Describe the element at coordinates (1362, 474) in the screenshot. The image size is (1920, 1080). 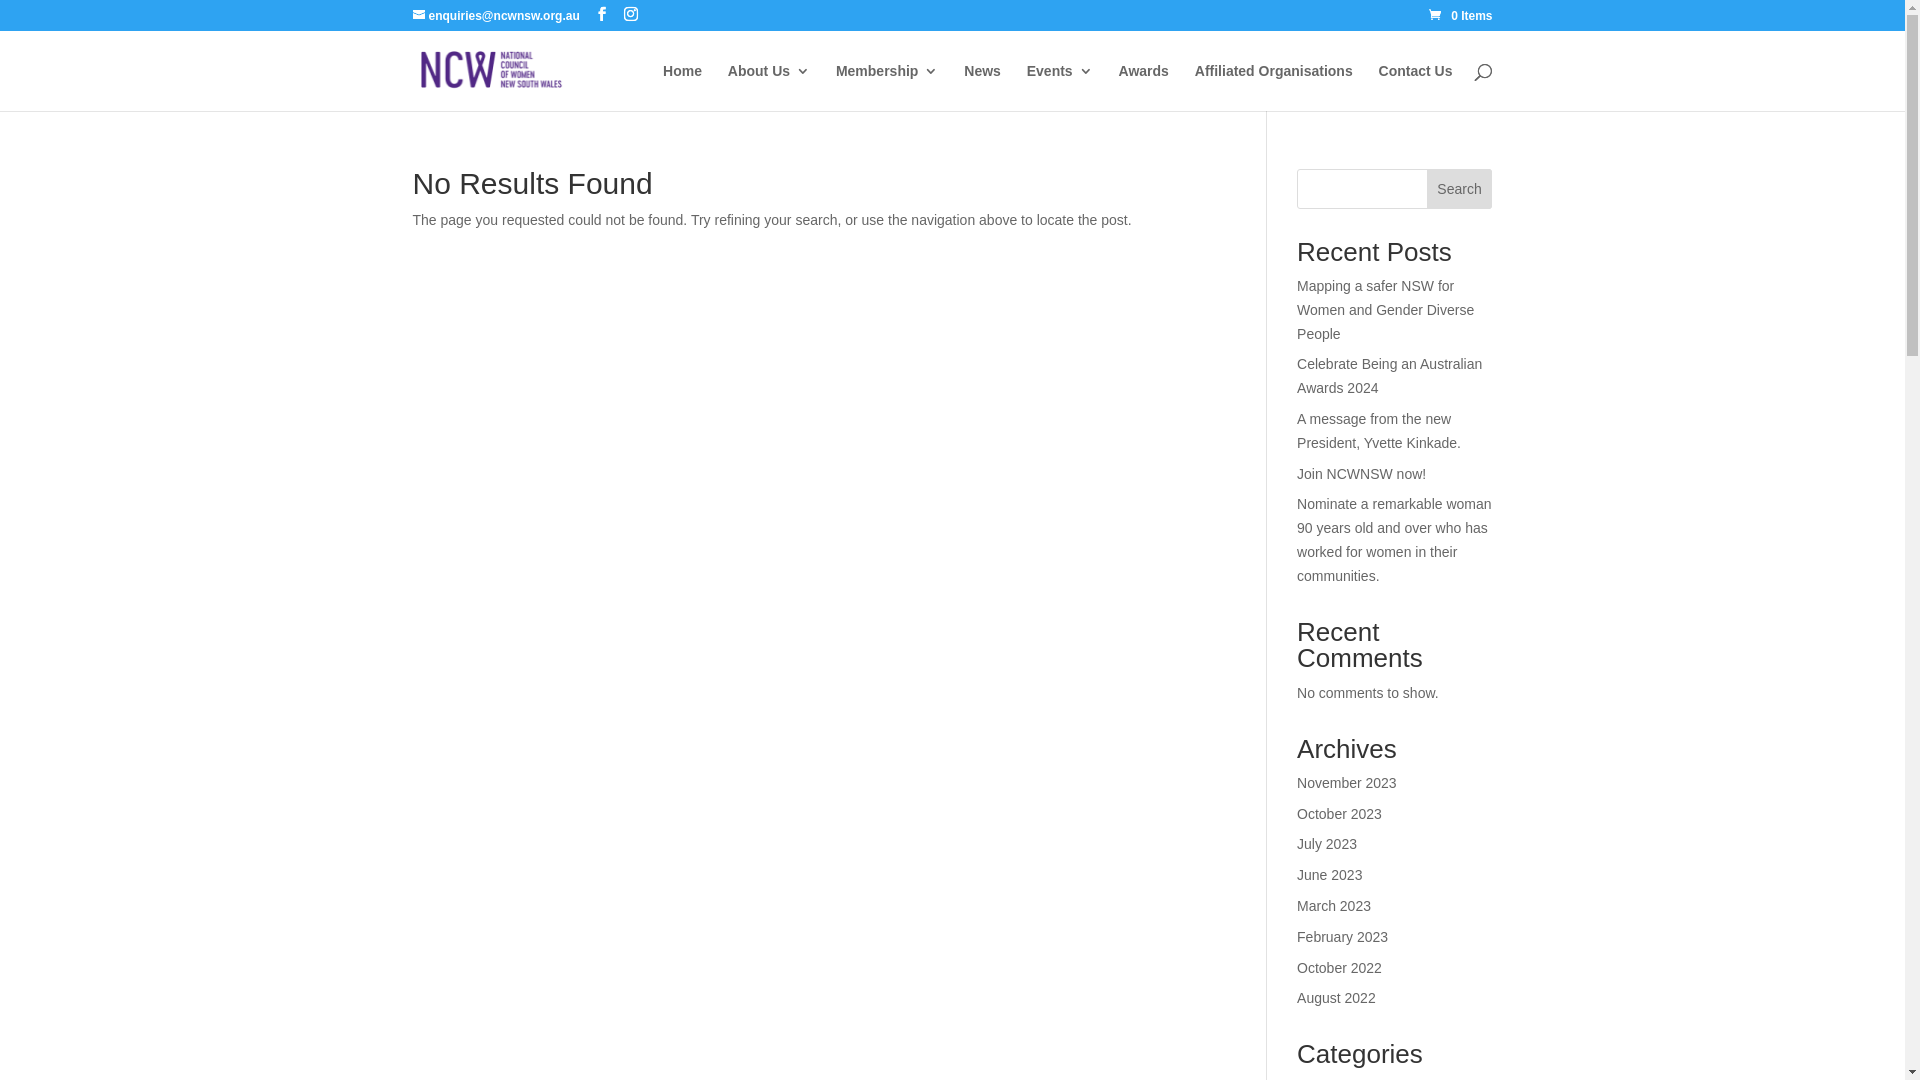
I see `Join NCWNSW now!` at that location.